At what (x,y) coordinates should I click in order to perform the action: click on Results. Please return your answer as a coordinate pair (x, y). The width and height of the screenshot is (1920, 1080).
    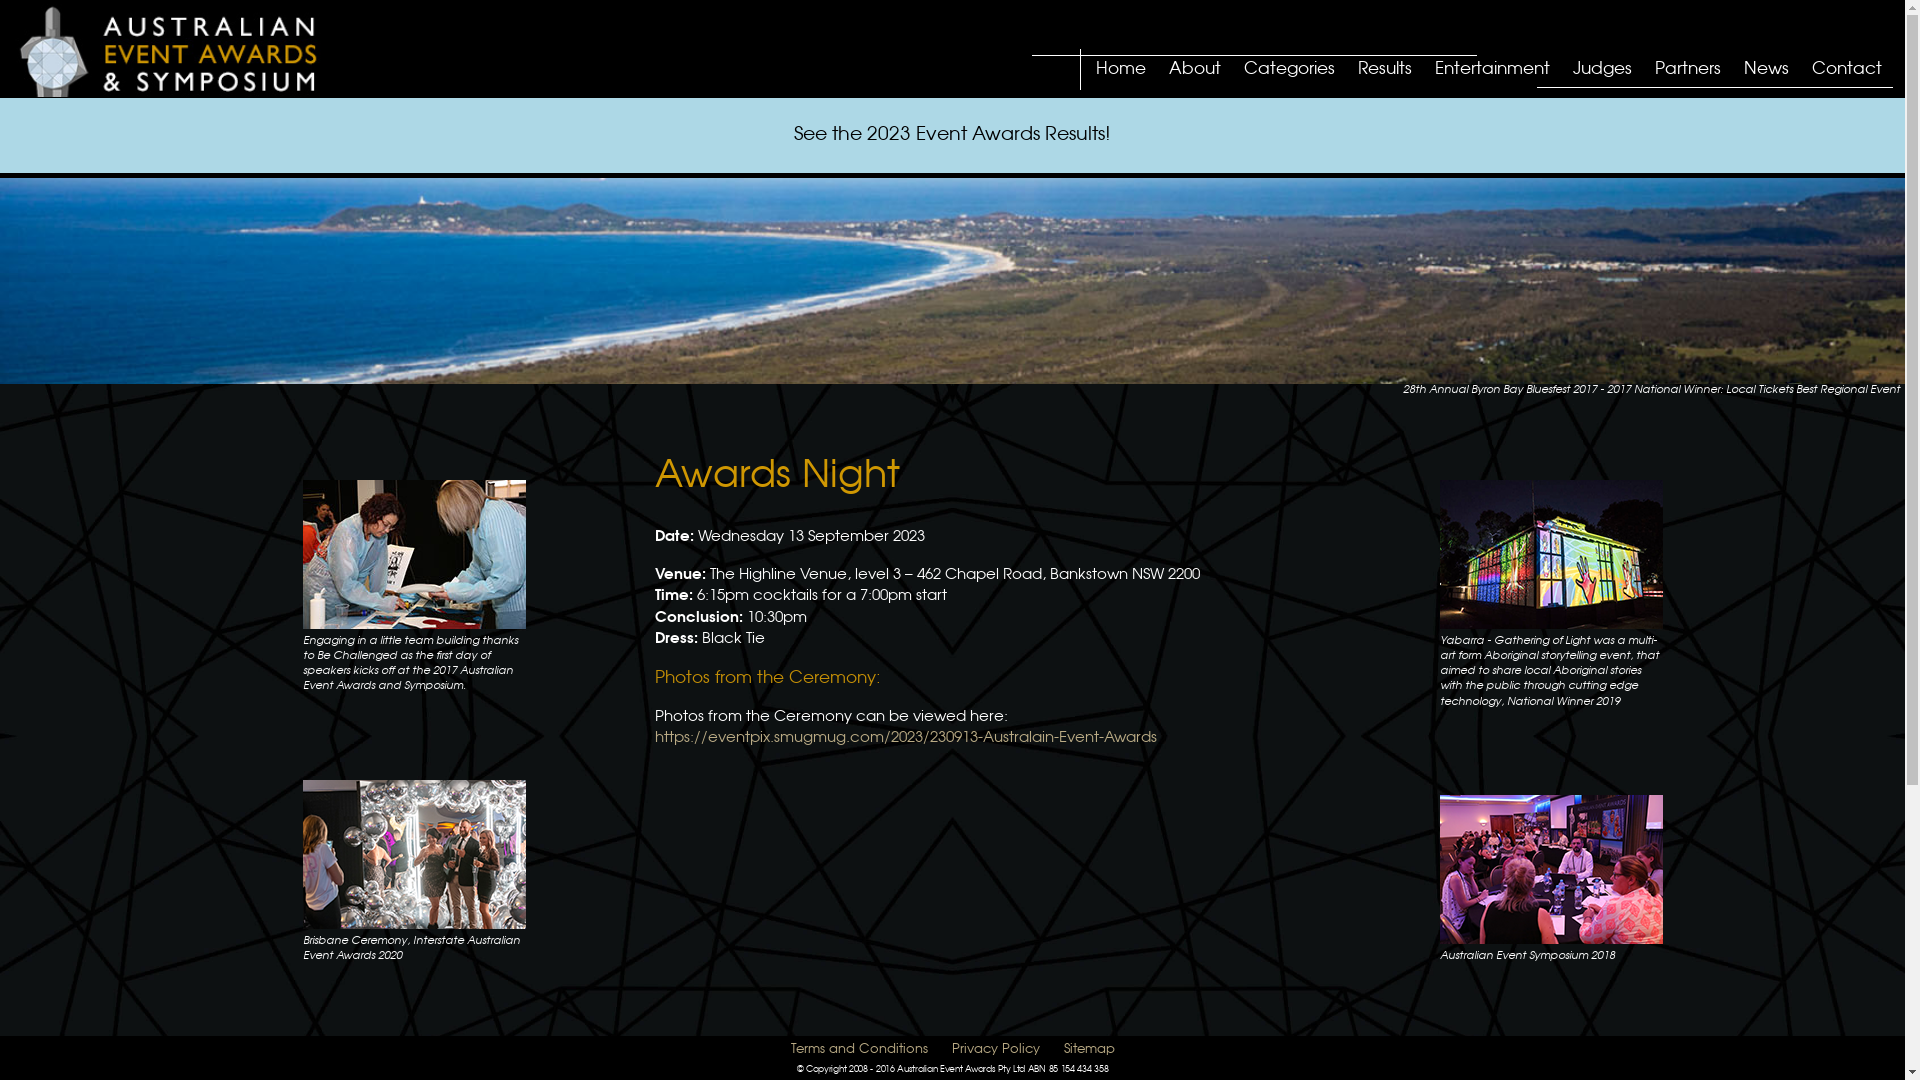
    Looking at the image, I should click on (1385, 72).